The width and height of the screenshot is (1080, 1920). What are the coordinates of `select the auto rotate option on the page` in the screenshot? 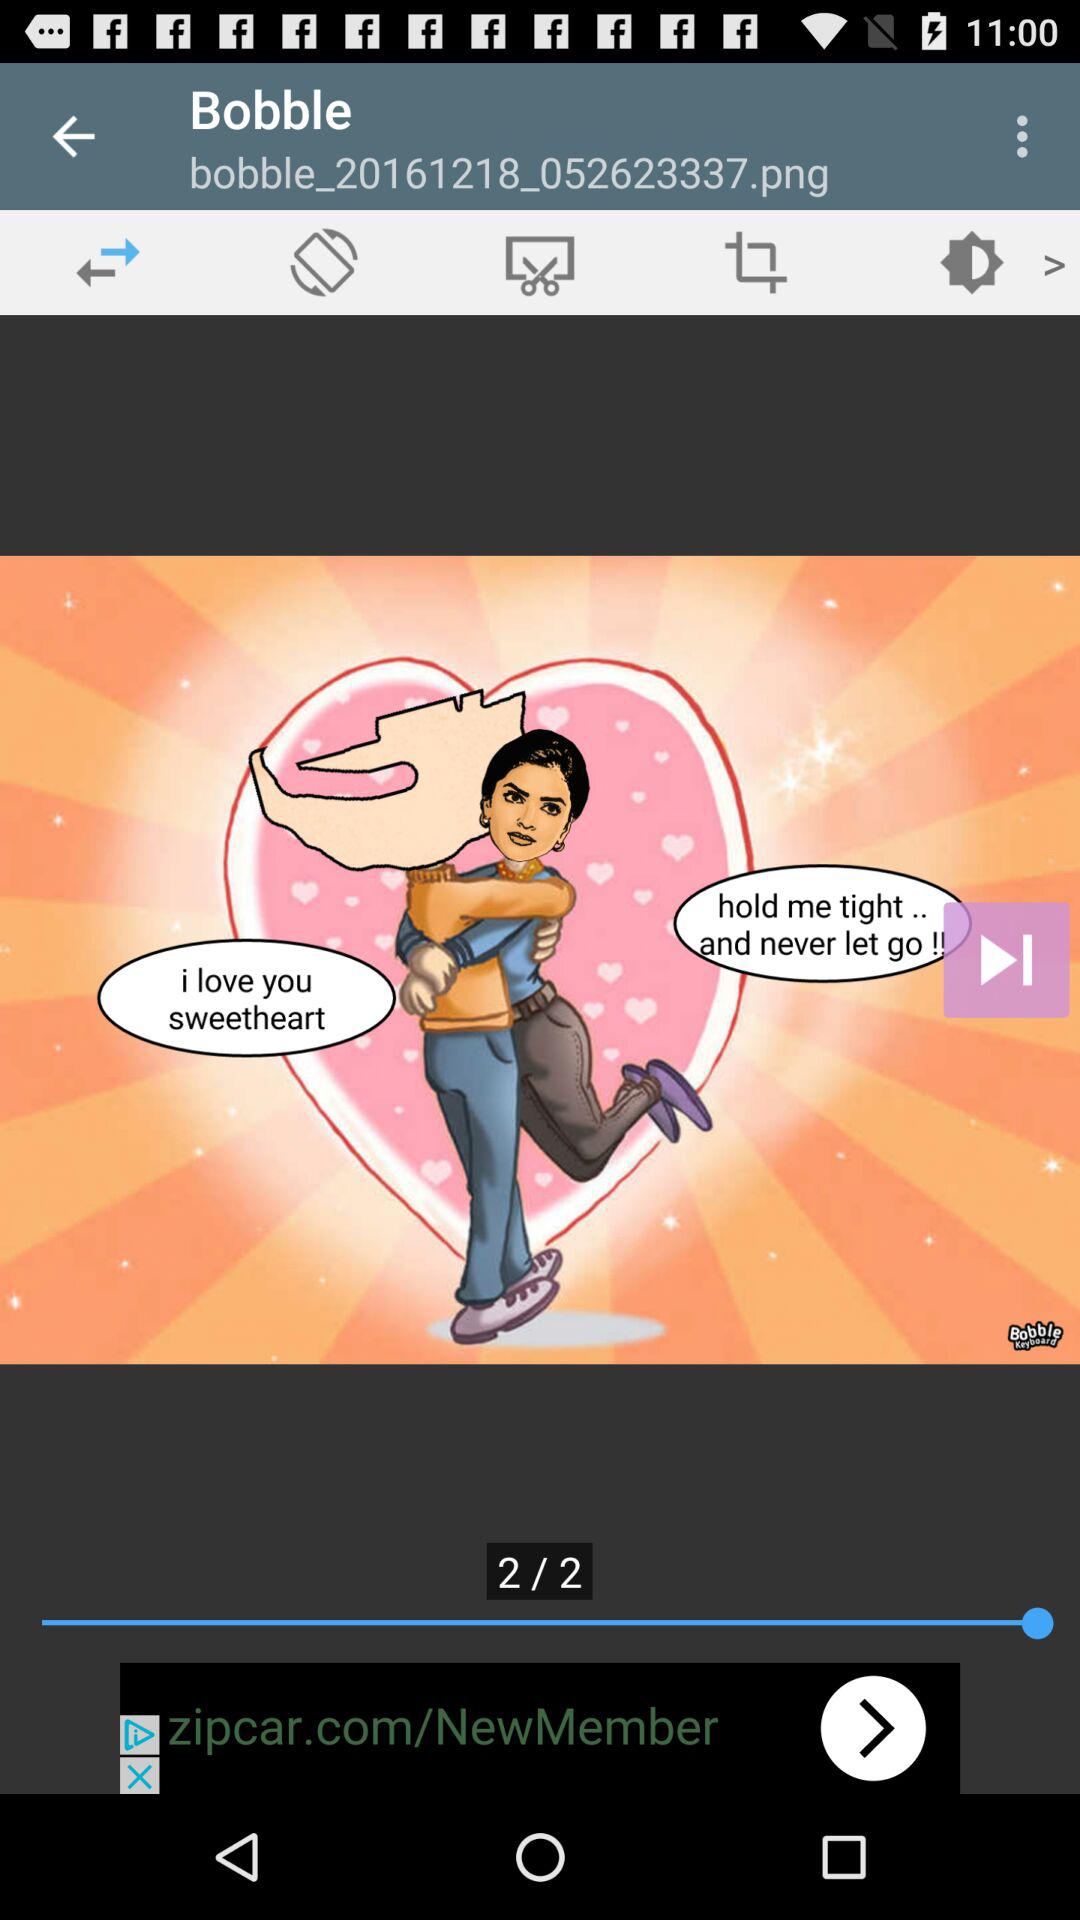 It's located at (324, 262).